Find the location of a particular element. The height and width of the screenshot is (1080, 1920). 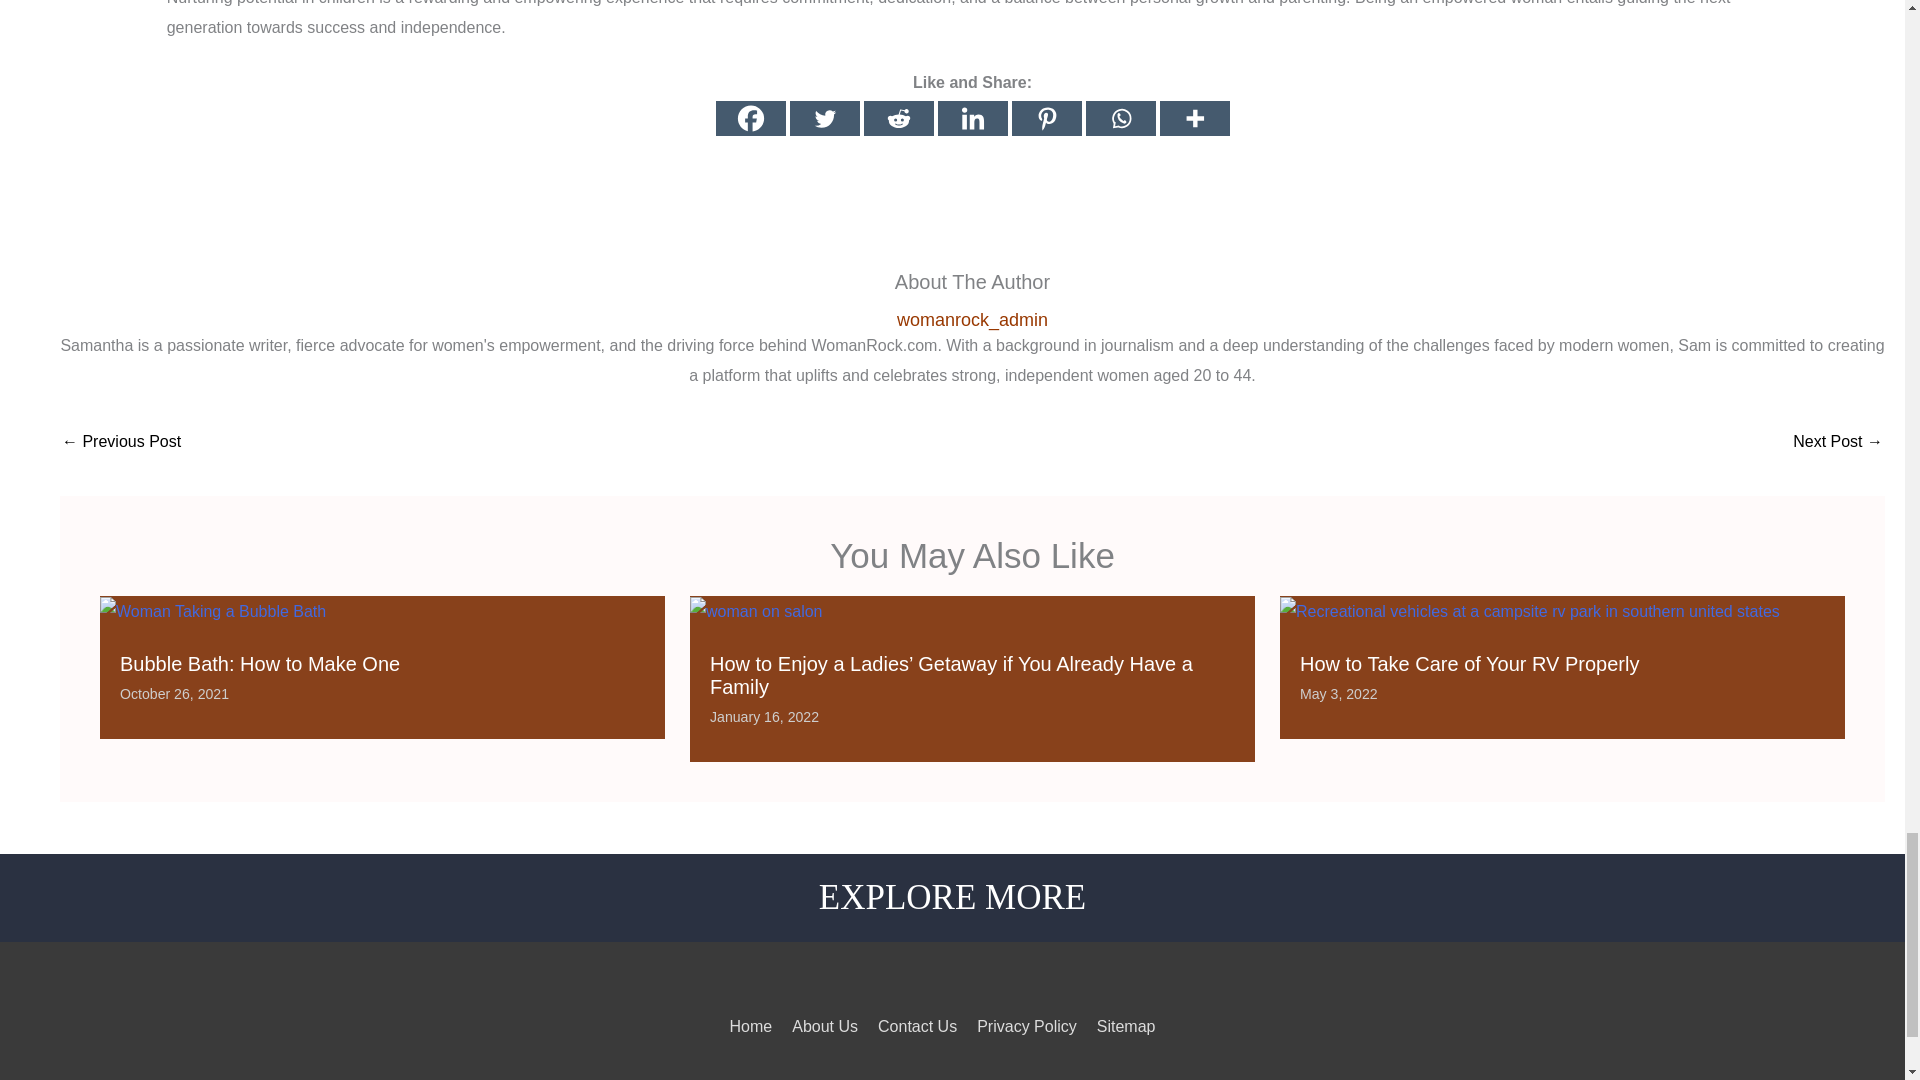

Home is located at coordinates (751, 1026).